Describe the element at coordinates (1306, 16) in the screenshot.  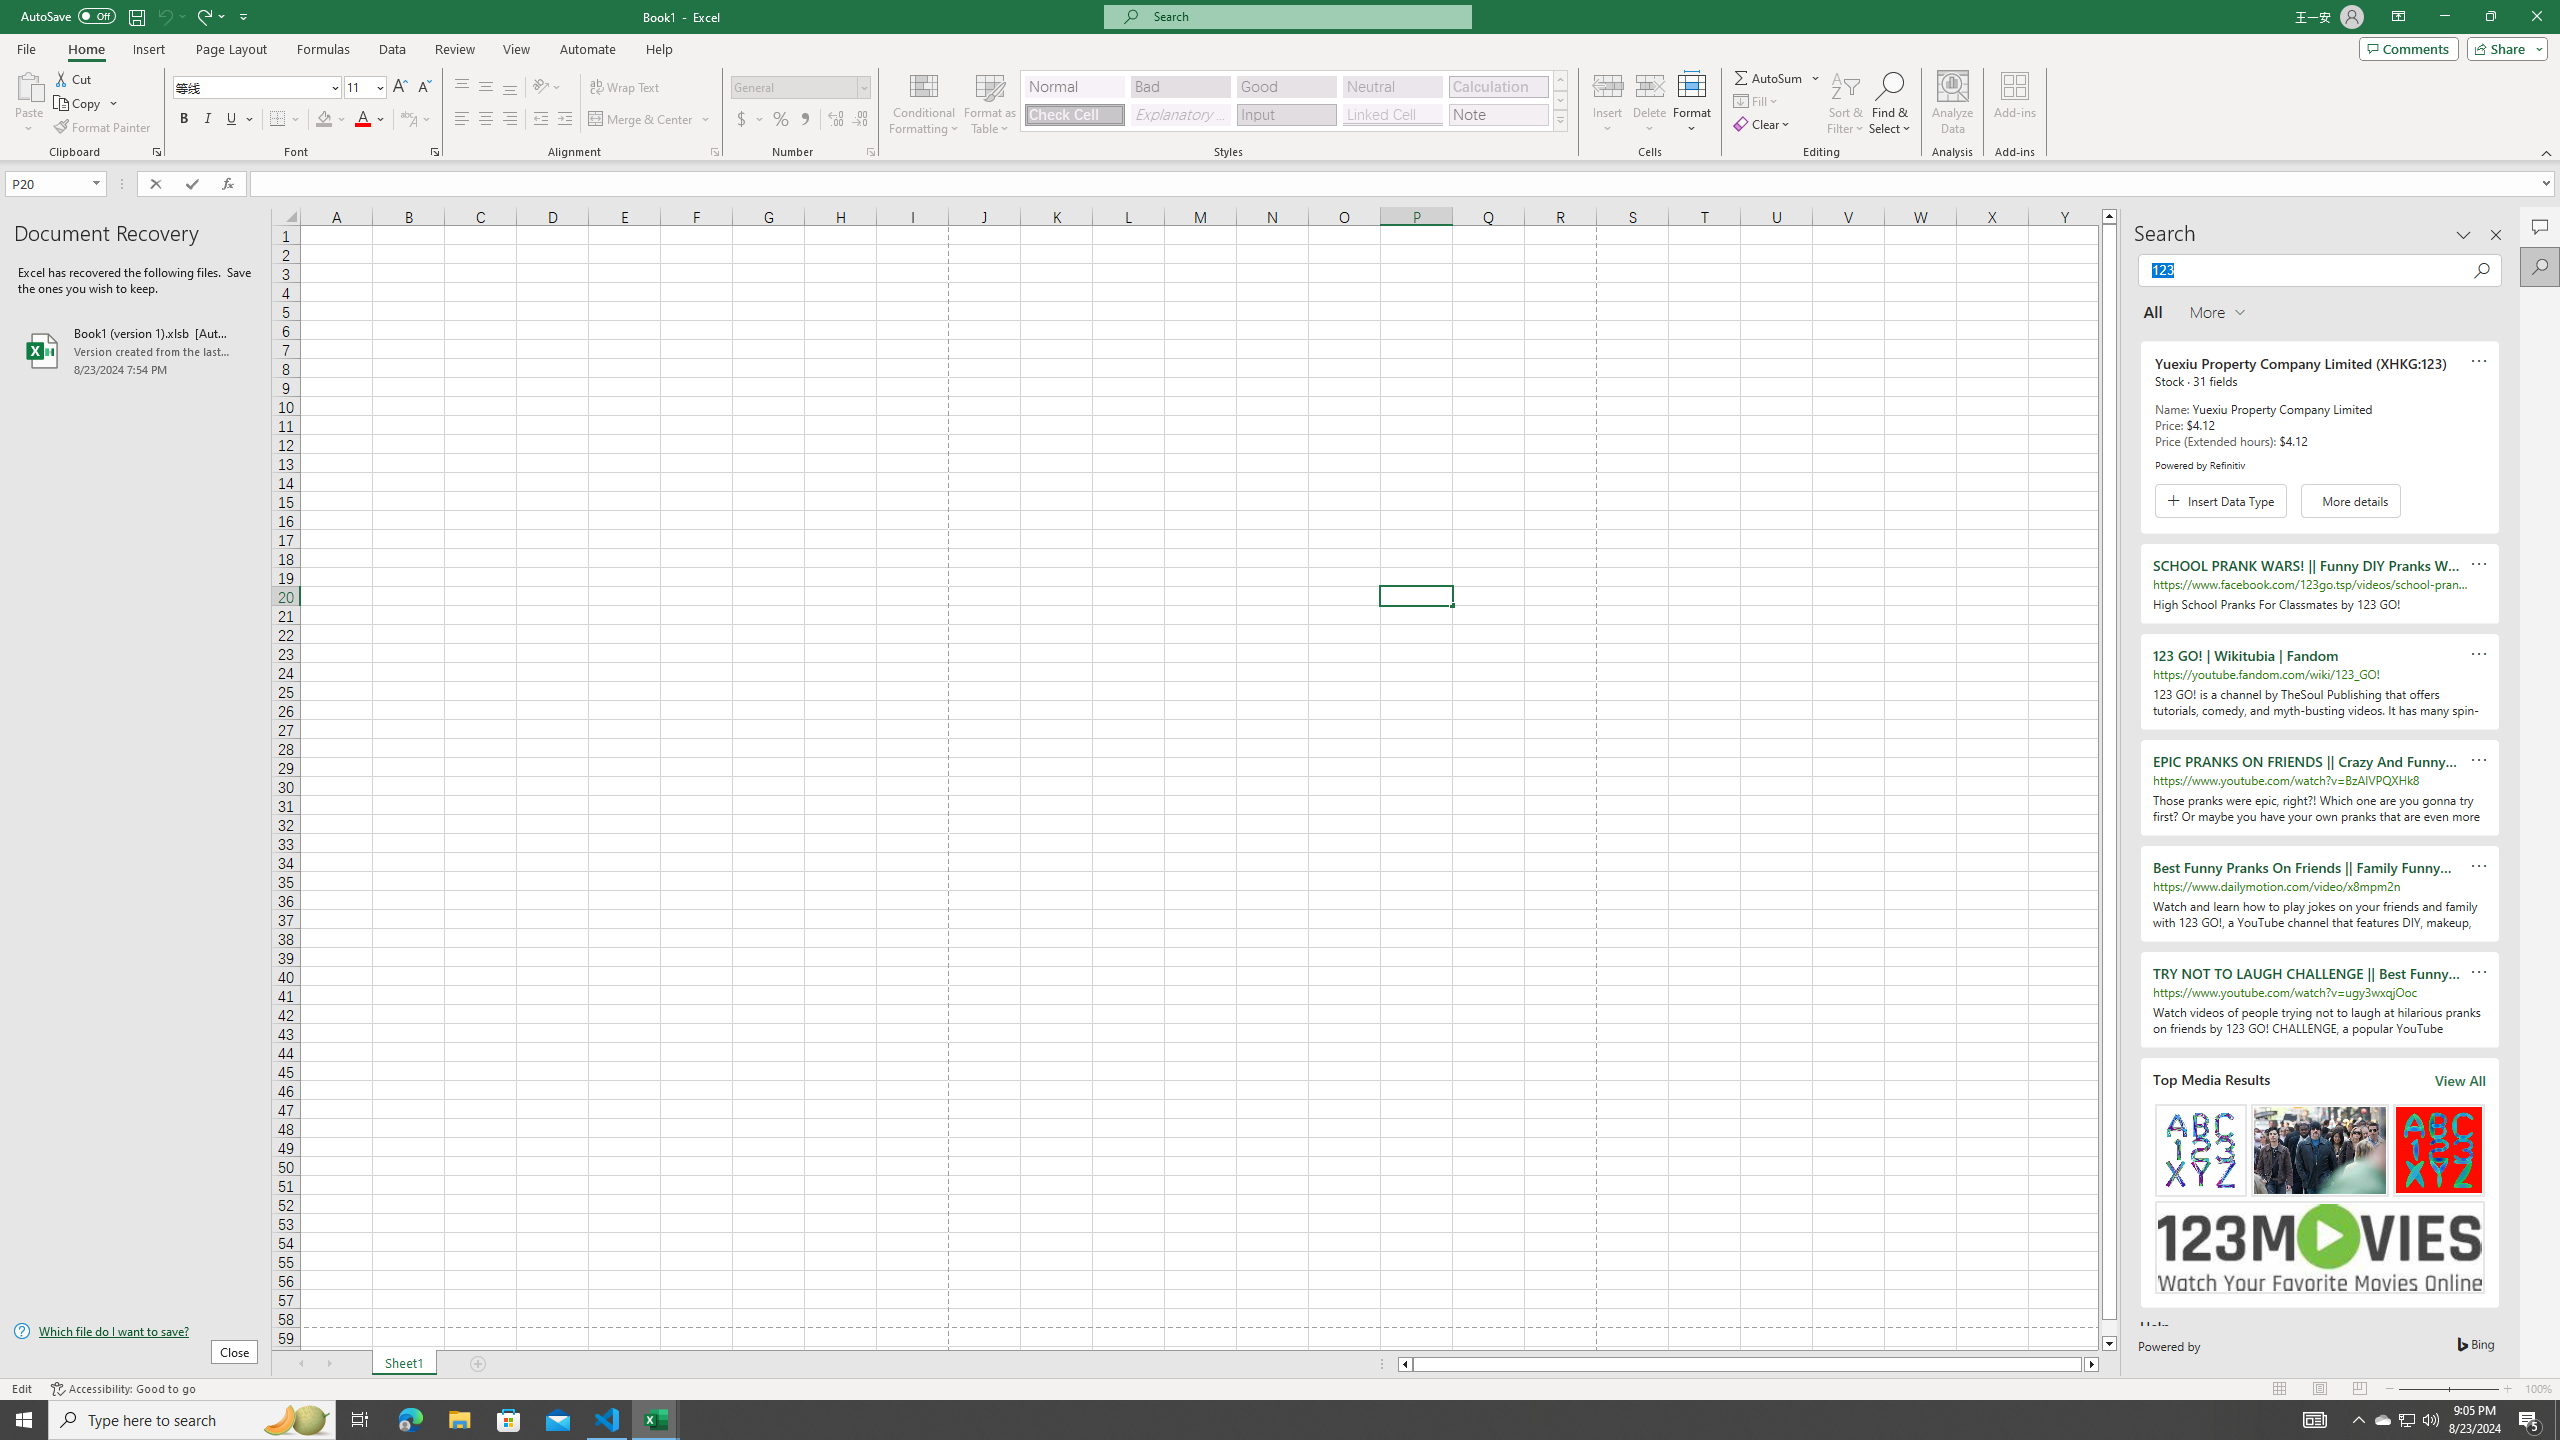
I see `Microsoft search` at that location.